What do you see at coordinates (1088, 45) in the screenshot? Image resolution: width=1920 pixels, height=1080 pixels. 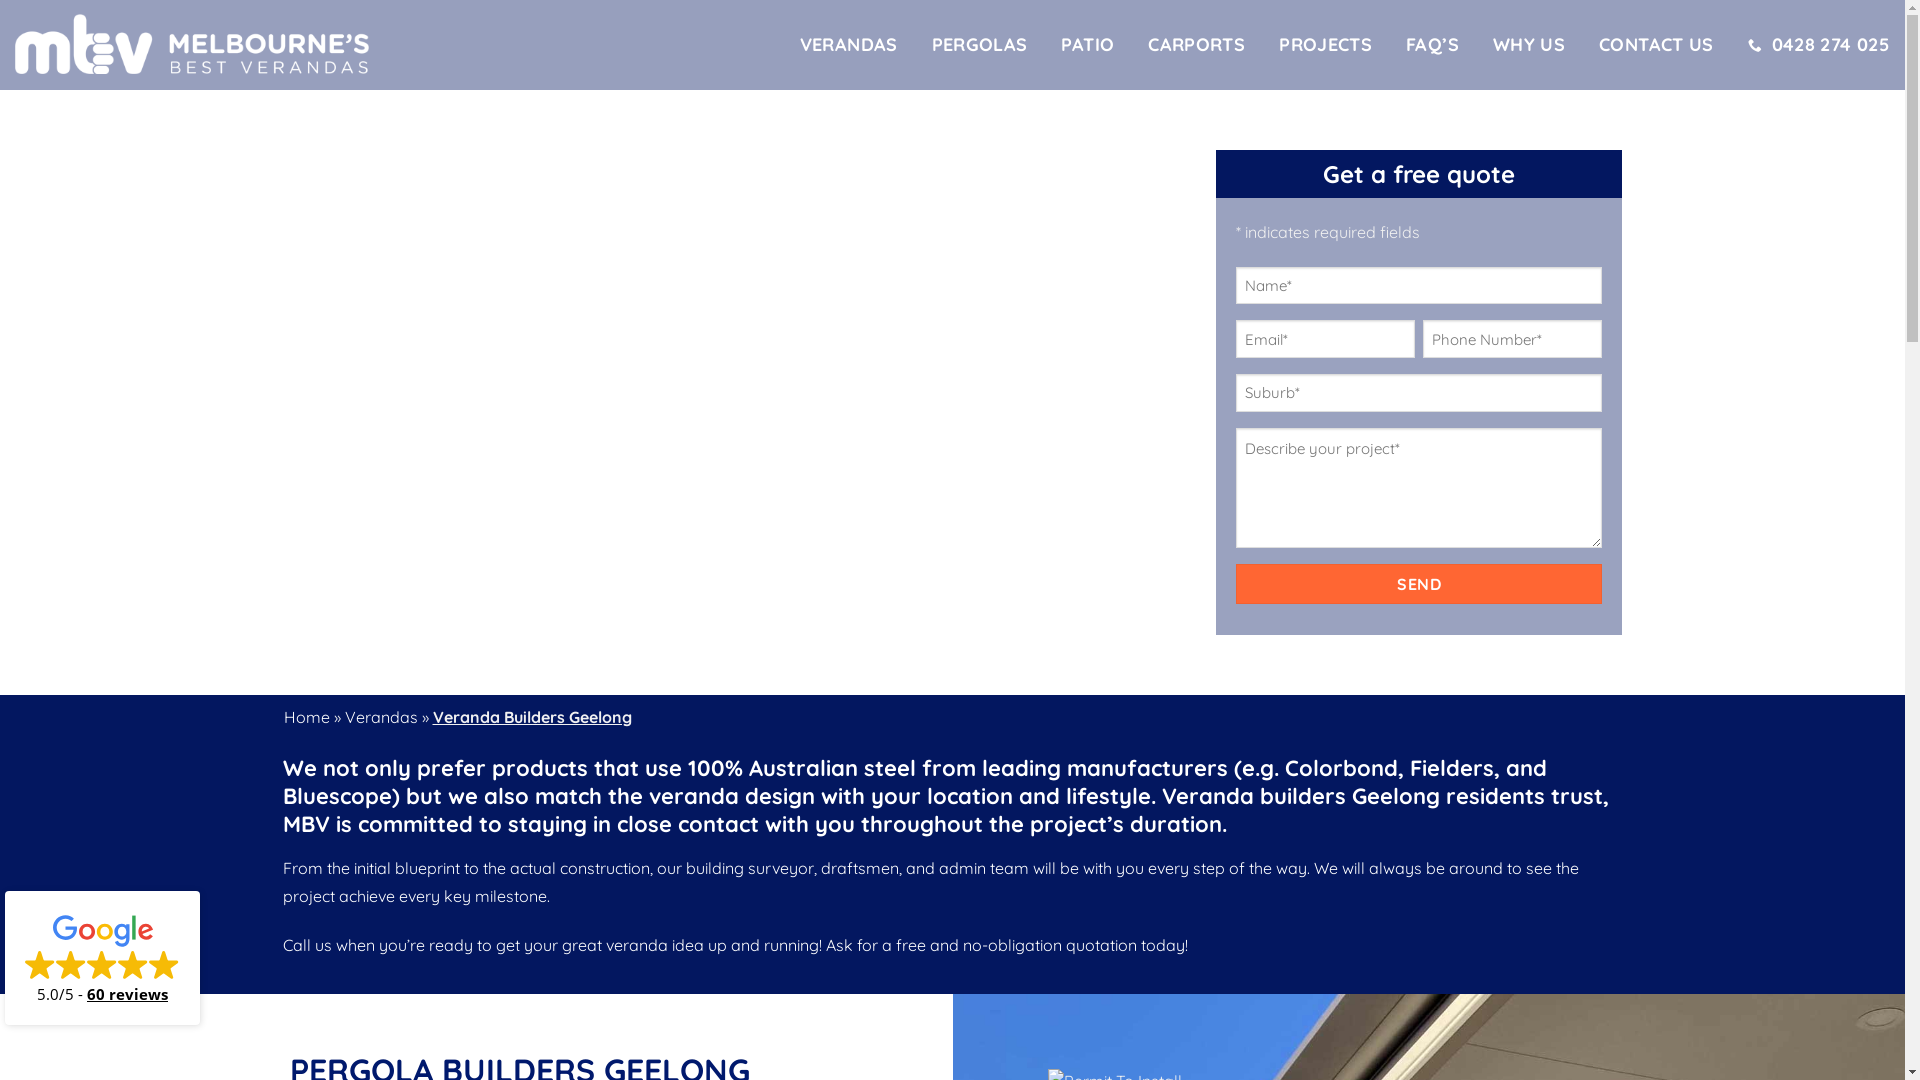 I see `PATIO` at bounding box center [1088, 45].